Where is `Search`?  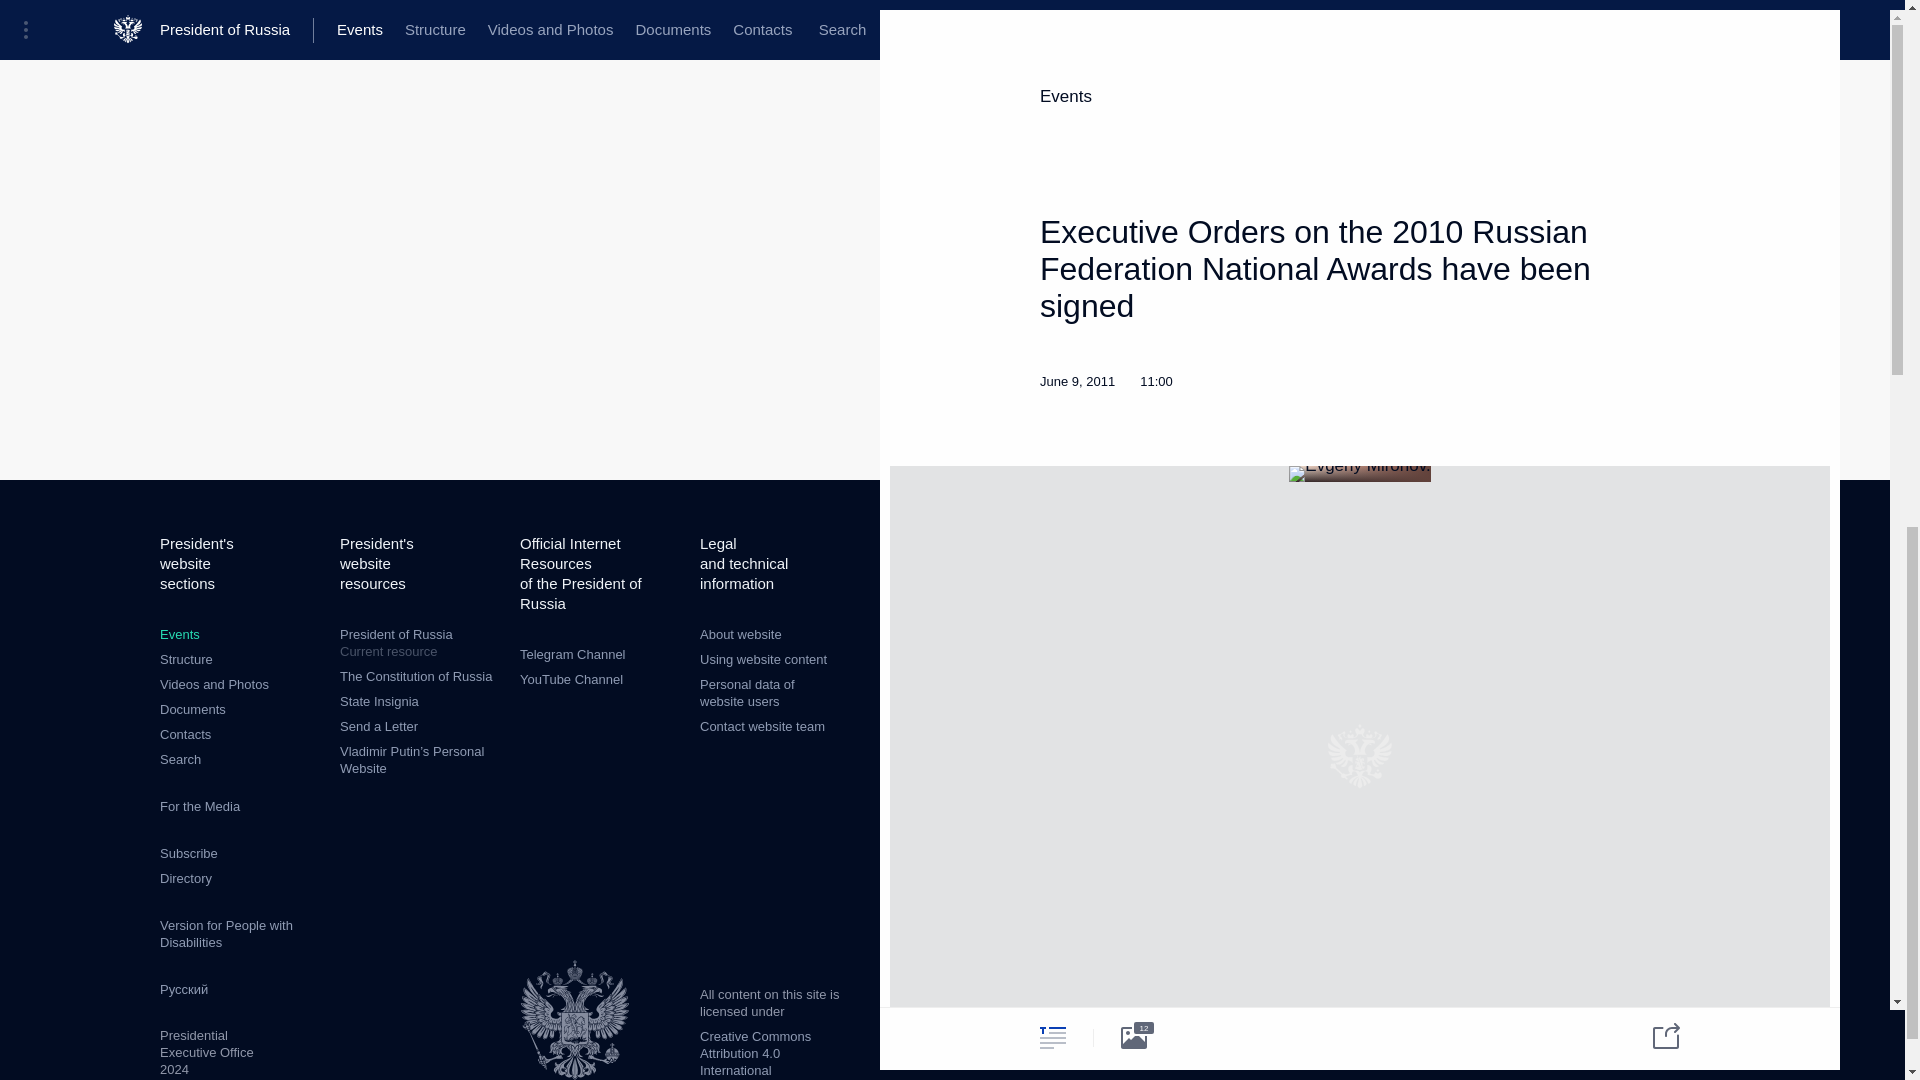 Search is located at coordinates (180, 758).